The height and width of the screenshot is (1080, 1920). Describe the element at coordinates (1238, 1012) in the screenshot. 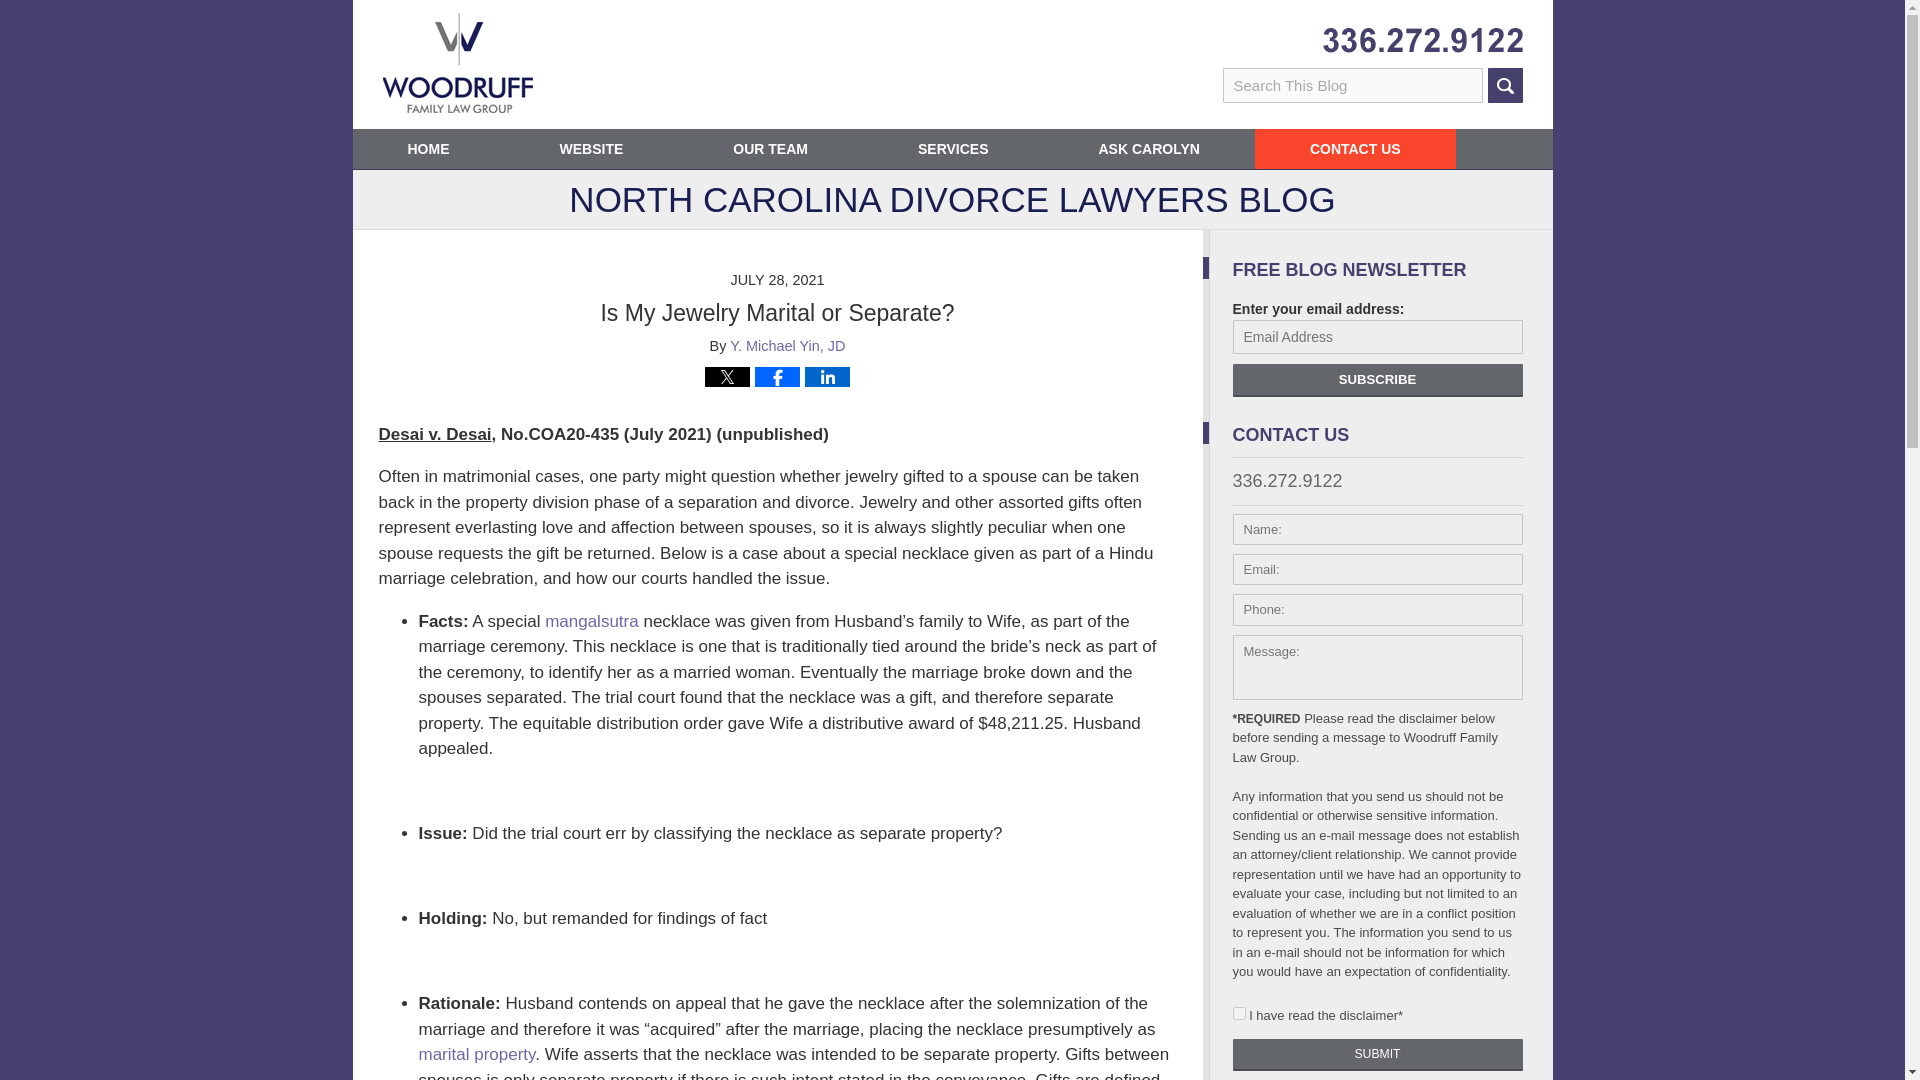

I see `I have read the disclaimer` at that location.